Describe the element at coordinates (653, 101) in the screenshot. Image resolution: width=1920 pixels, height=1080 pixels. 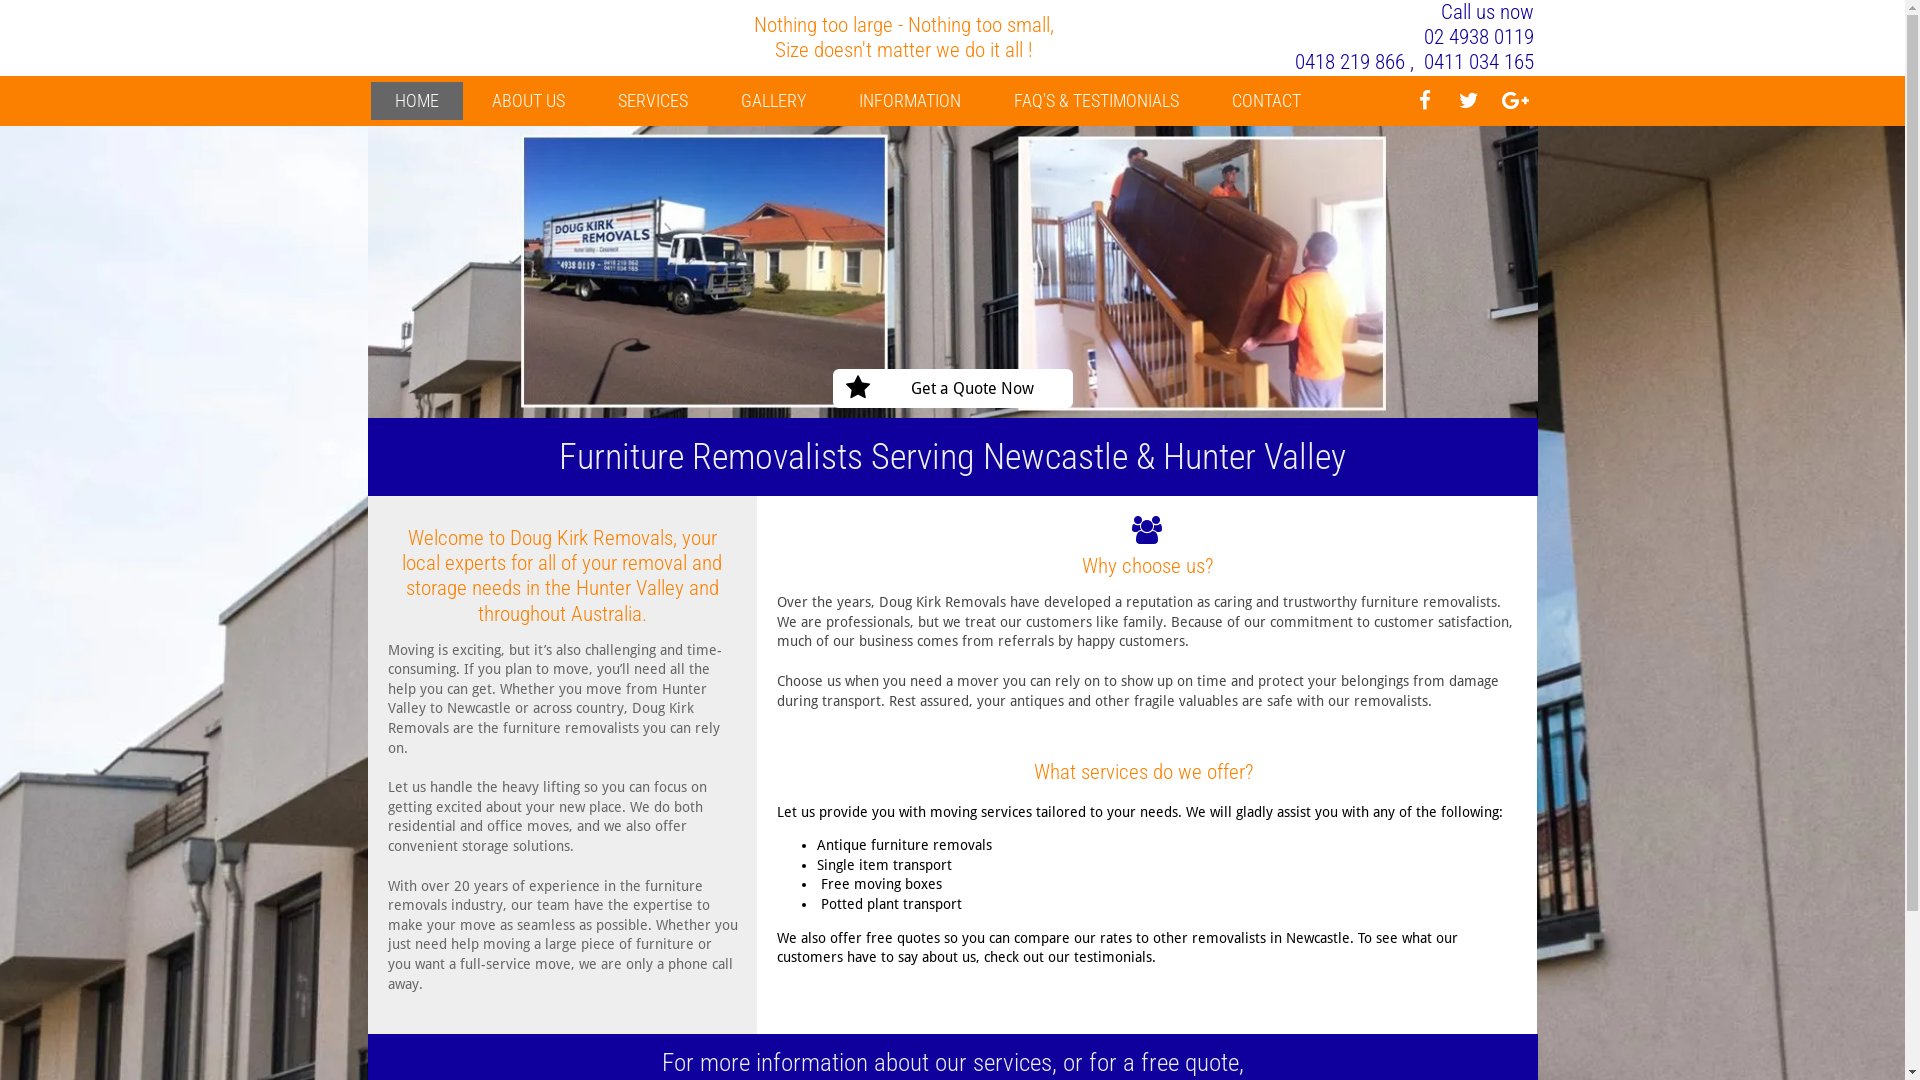
I see `SERVICES` at that location.